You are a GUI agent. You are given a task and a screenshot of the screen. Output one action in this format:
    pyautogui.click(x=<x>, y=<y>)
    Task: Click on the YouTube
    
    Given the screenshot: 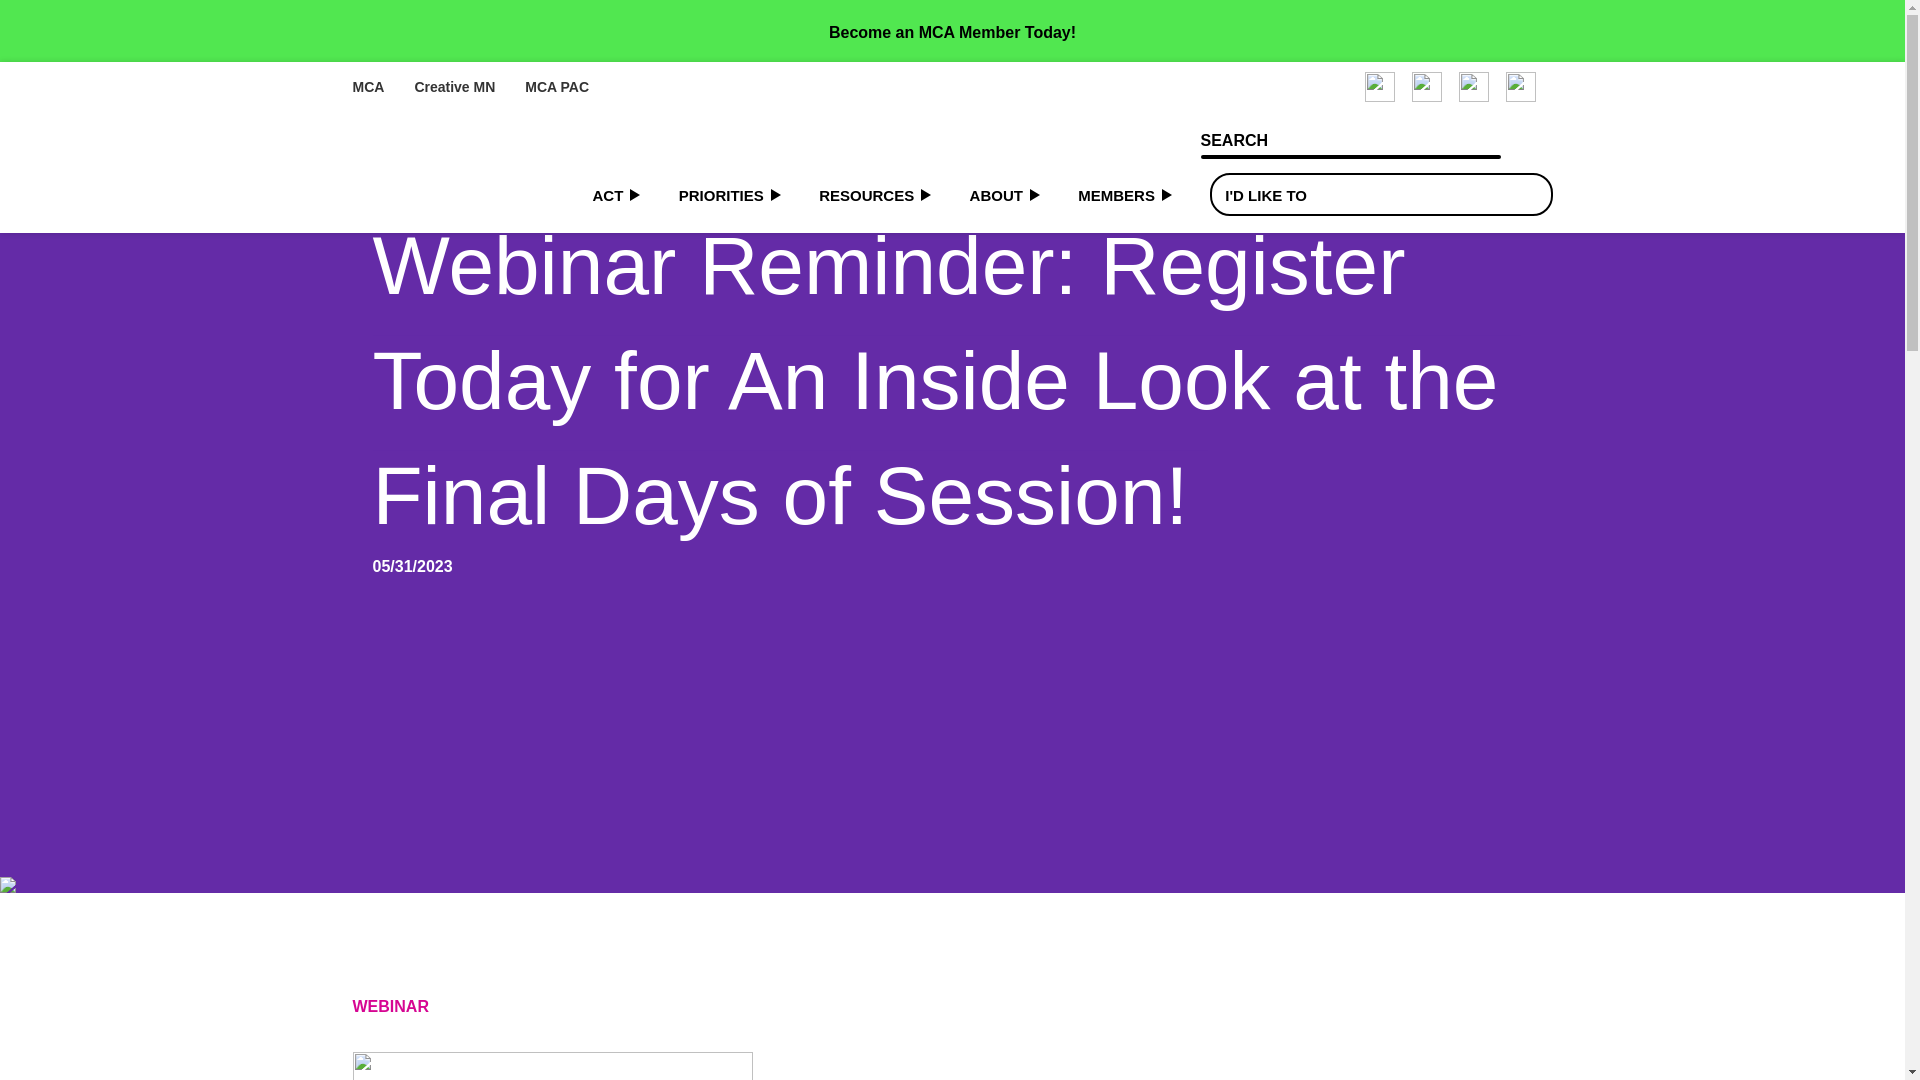 What is the action you would take?
    pyautogui.click(x=1472, y=86)
    